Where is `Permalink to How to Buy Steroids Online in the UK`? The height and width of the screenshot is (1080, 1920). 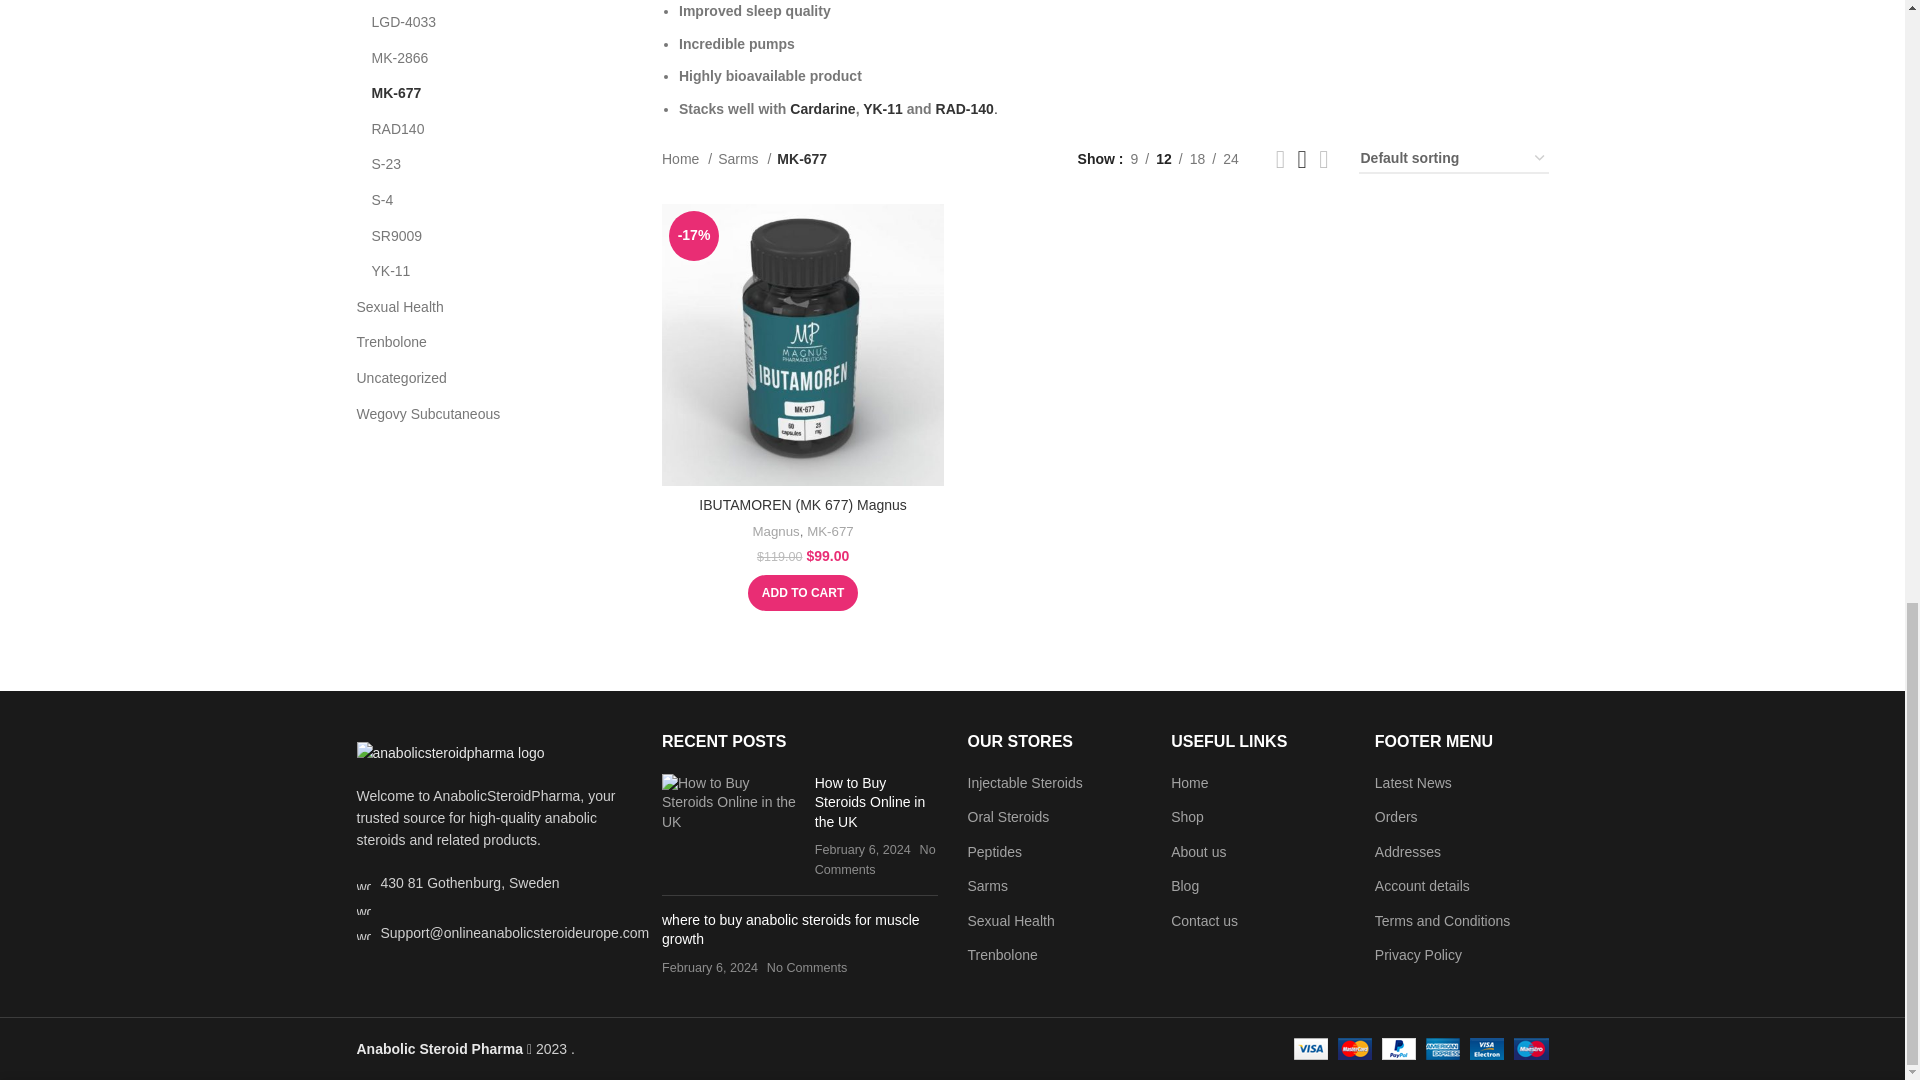 Permalink to How to Buy Steroids Online in the UK is located at coordinates (870, 802).